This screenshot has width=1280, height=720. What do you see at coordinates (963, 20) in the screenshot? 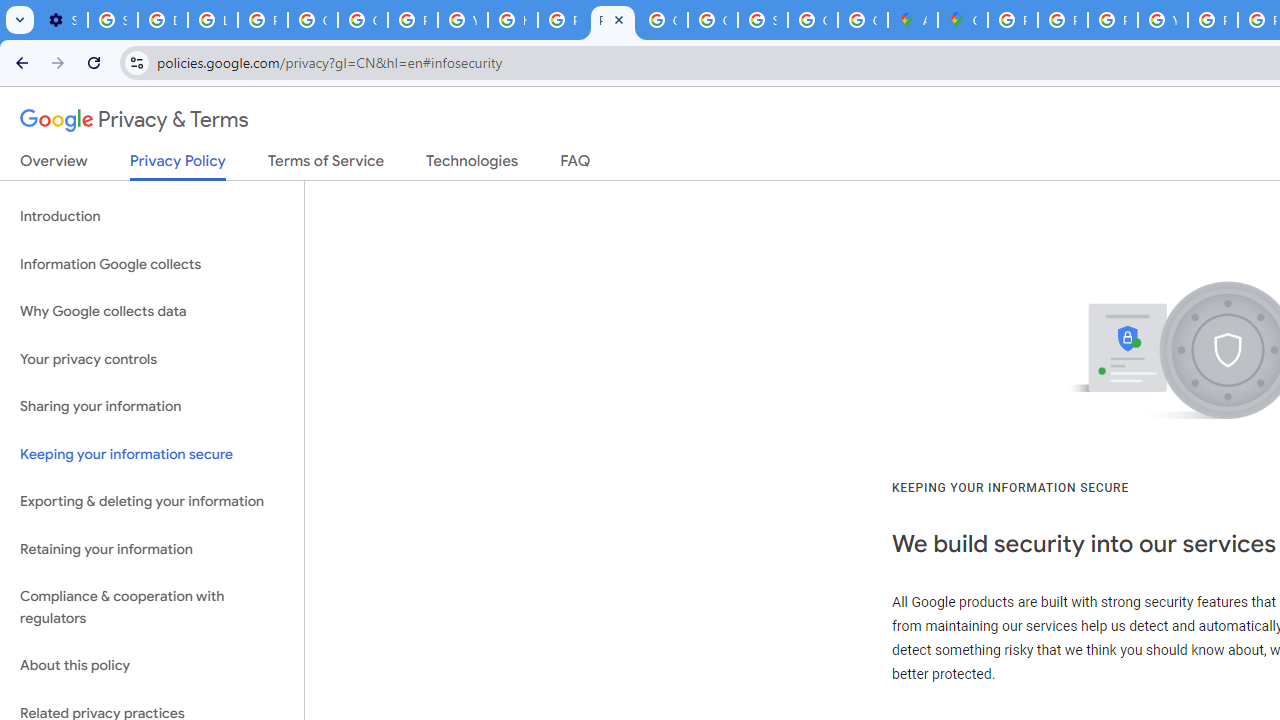
I see `Google Maps` at bounding box center [963, 20].